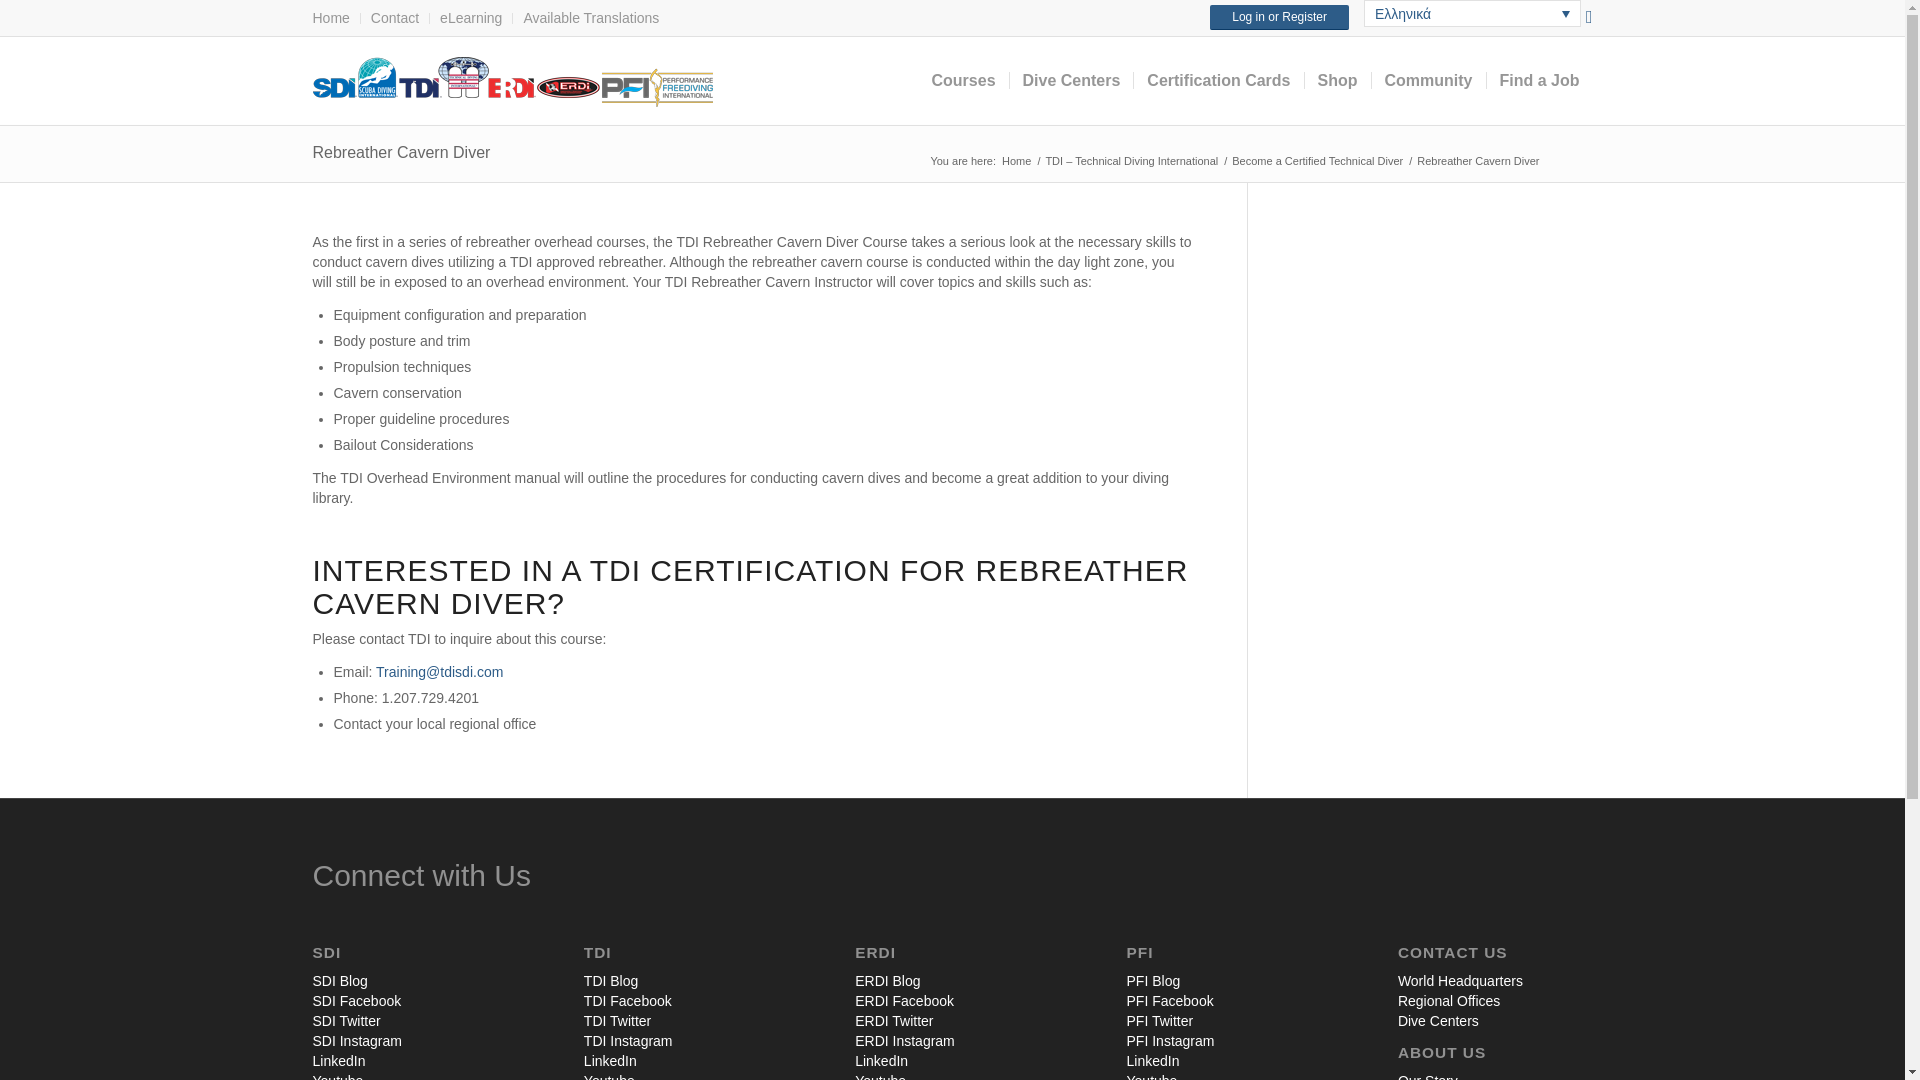 This screenshot has width=1920, height=1080. Describe the element at coordinates (330, 18) in the screenshot. I see `Home` at that location.